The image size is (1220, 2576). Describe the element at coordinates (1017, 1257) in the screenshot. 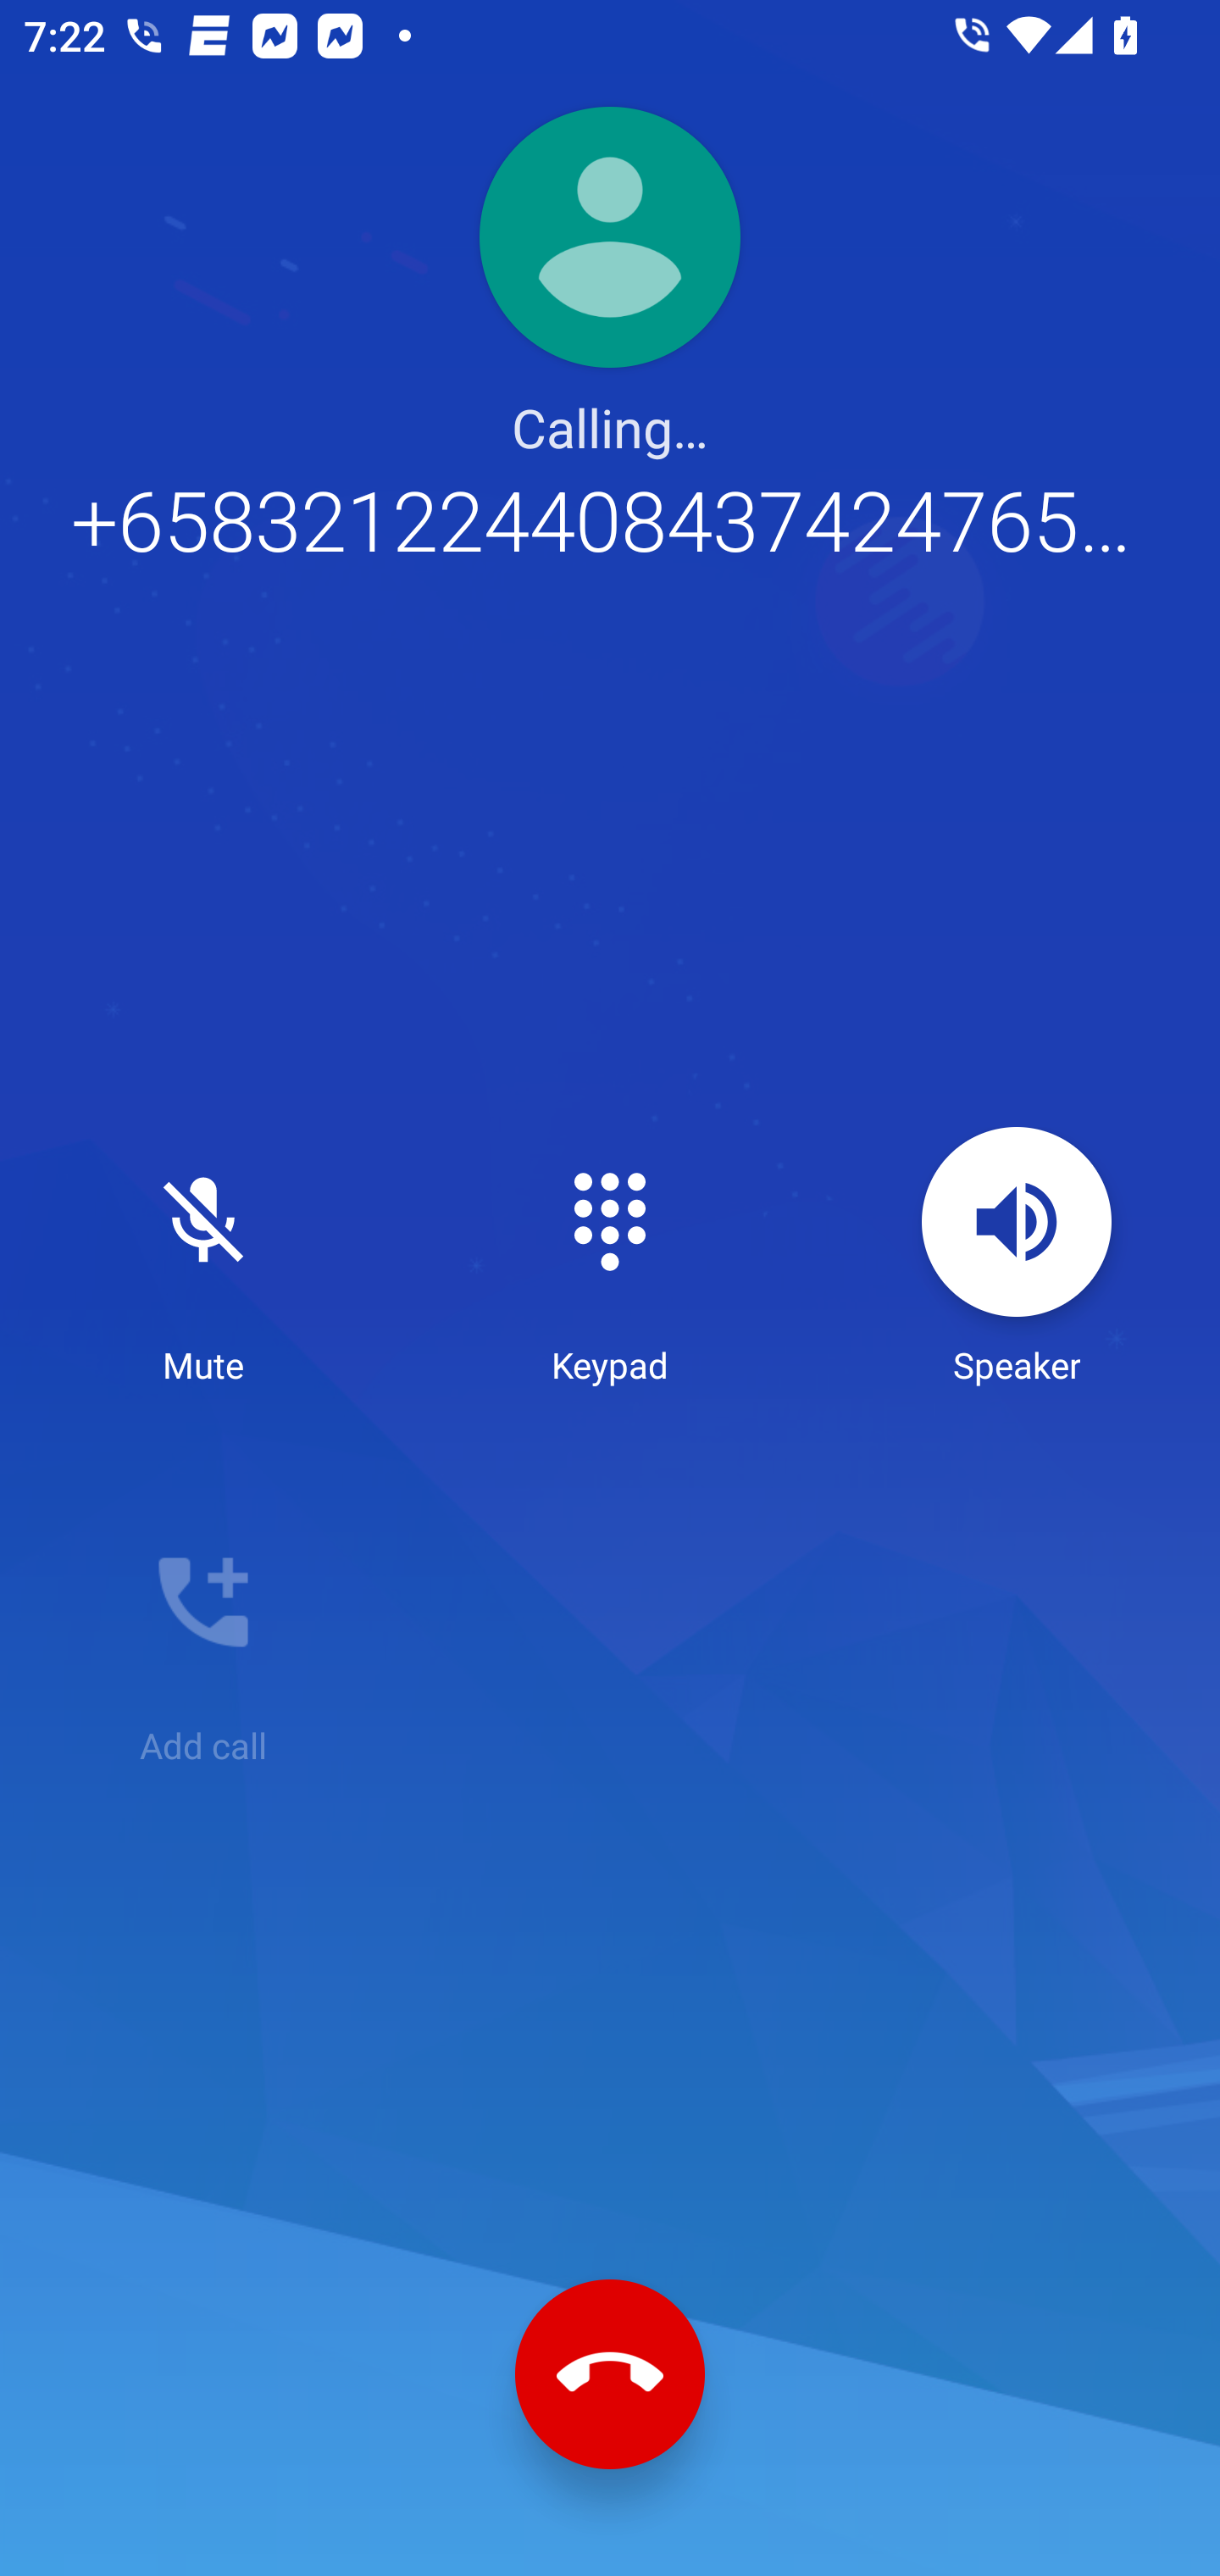

I see `Speaker, is on Speaker` at that location.